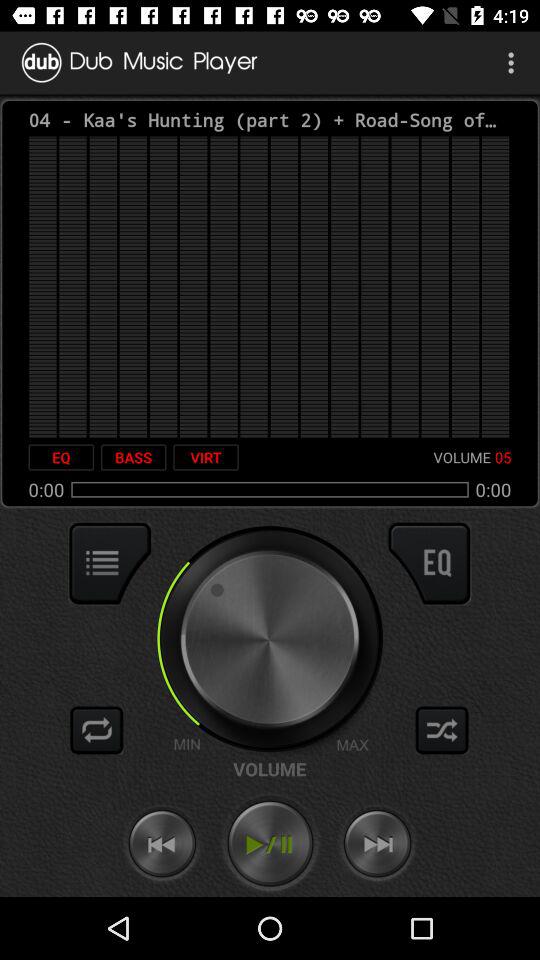 This screenshot has width=540, height=960. I want to click on turn off icon next to the volume item, so click(206, 457).